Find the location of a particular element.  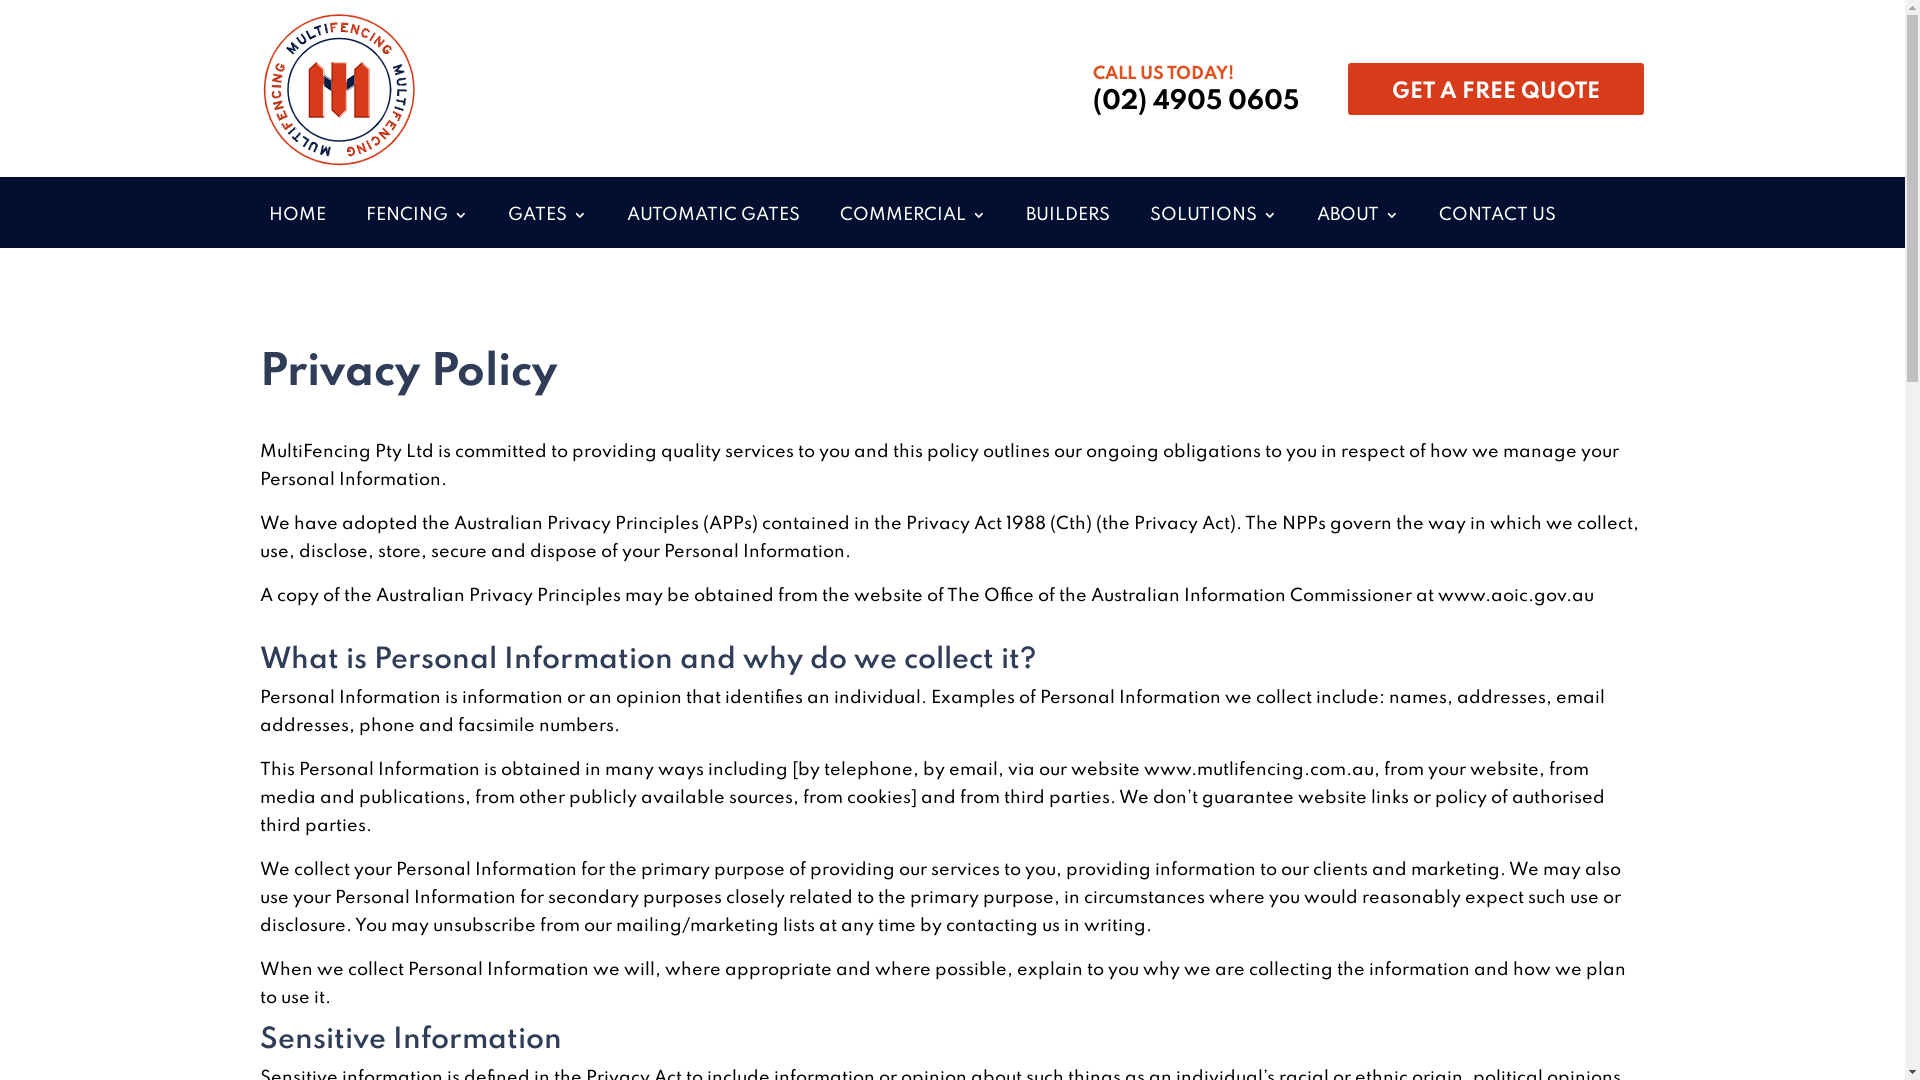

CONTACT US is located at coordinates (1496, 216).